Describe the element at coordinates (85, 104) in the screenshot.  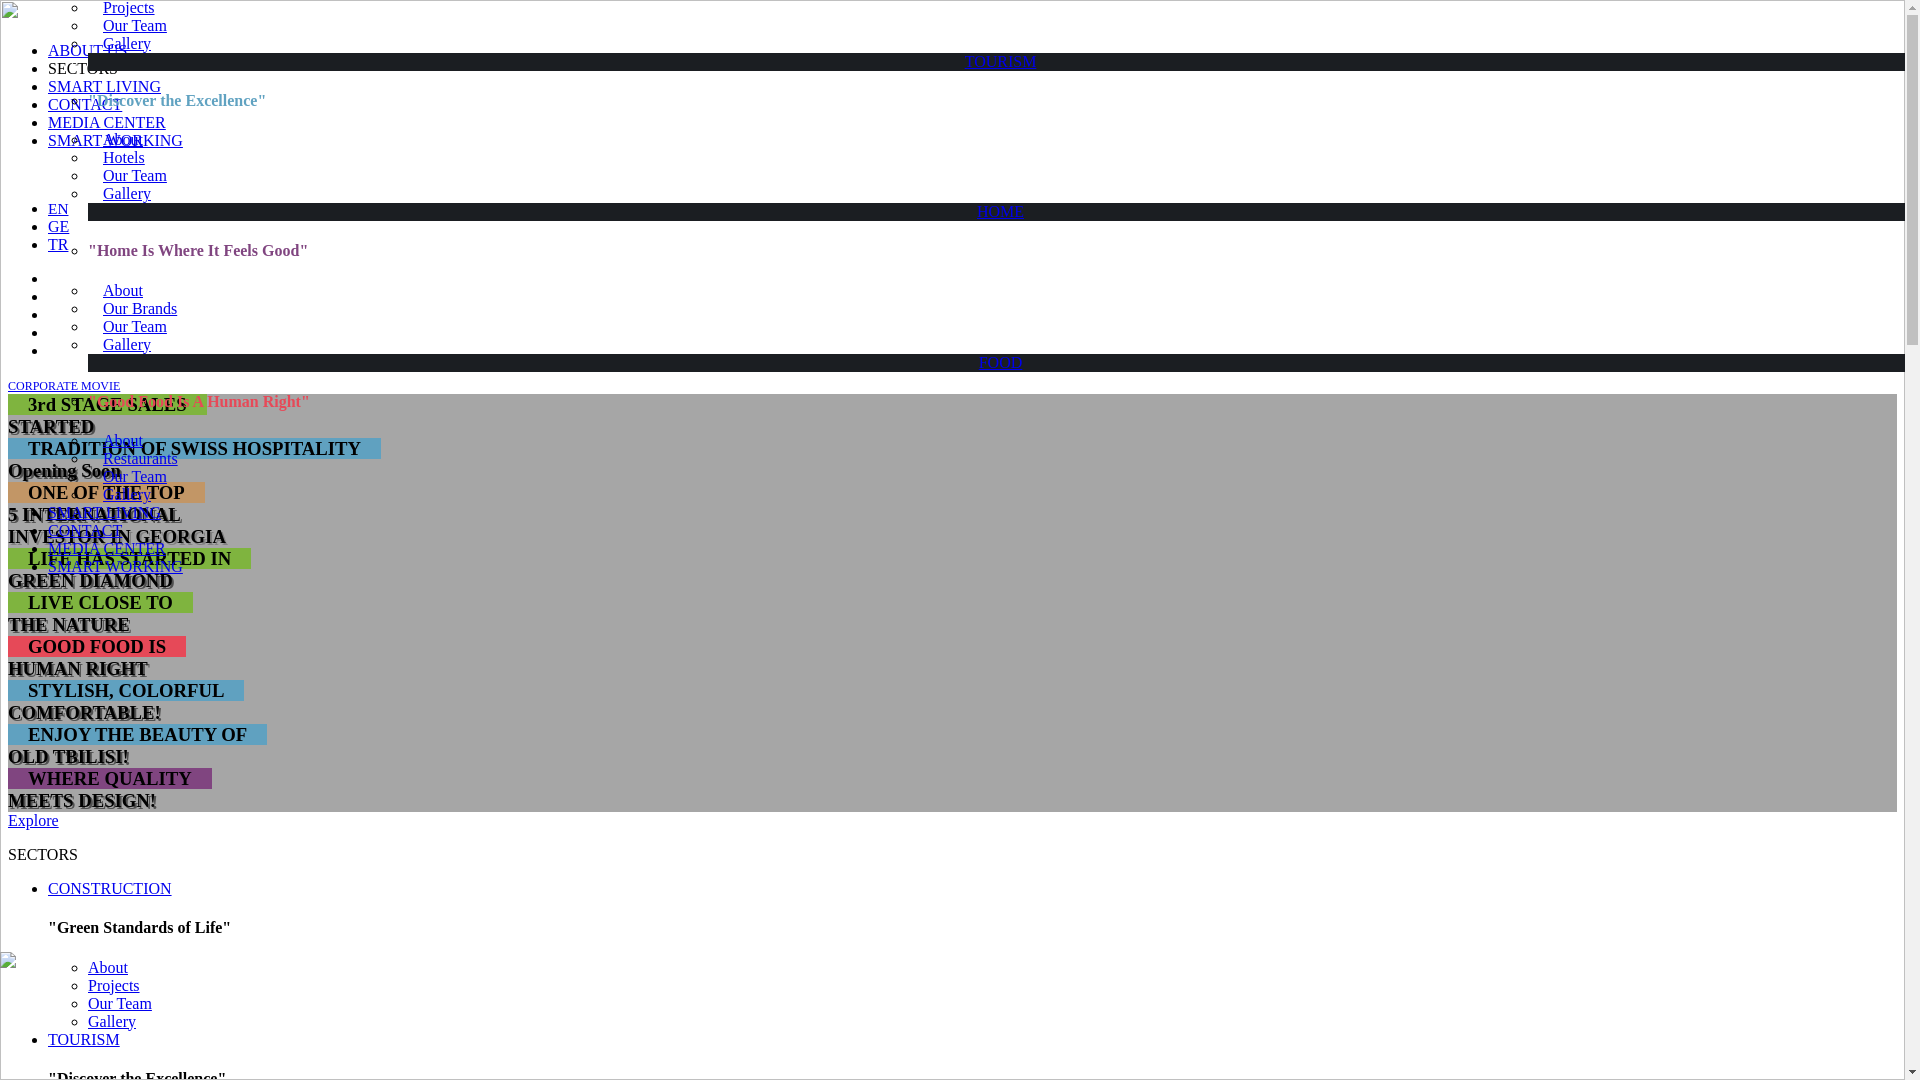
I see `CONTACT` at that location.